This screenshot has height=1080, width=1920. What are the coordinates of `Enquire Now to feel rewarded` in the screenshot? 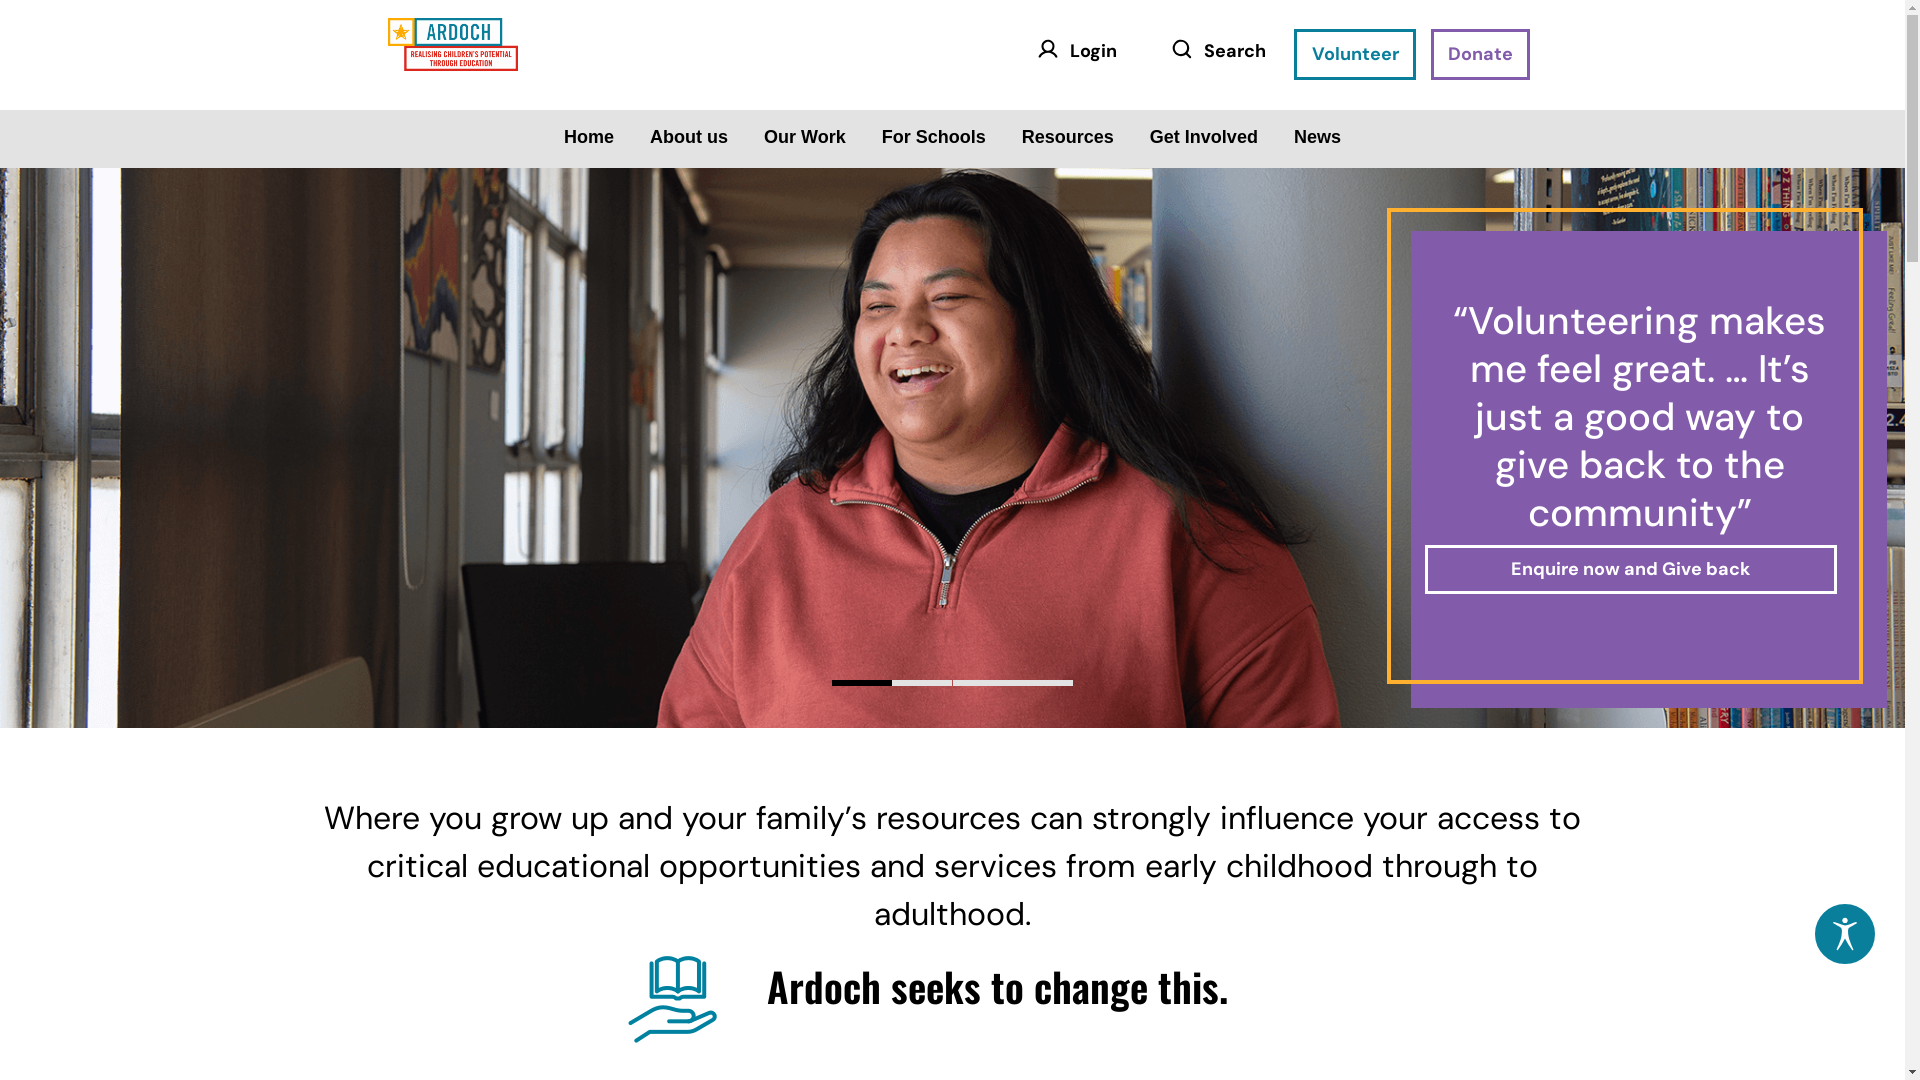 It's located at (1631, 570).